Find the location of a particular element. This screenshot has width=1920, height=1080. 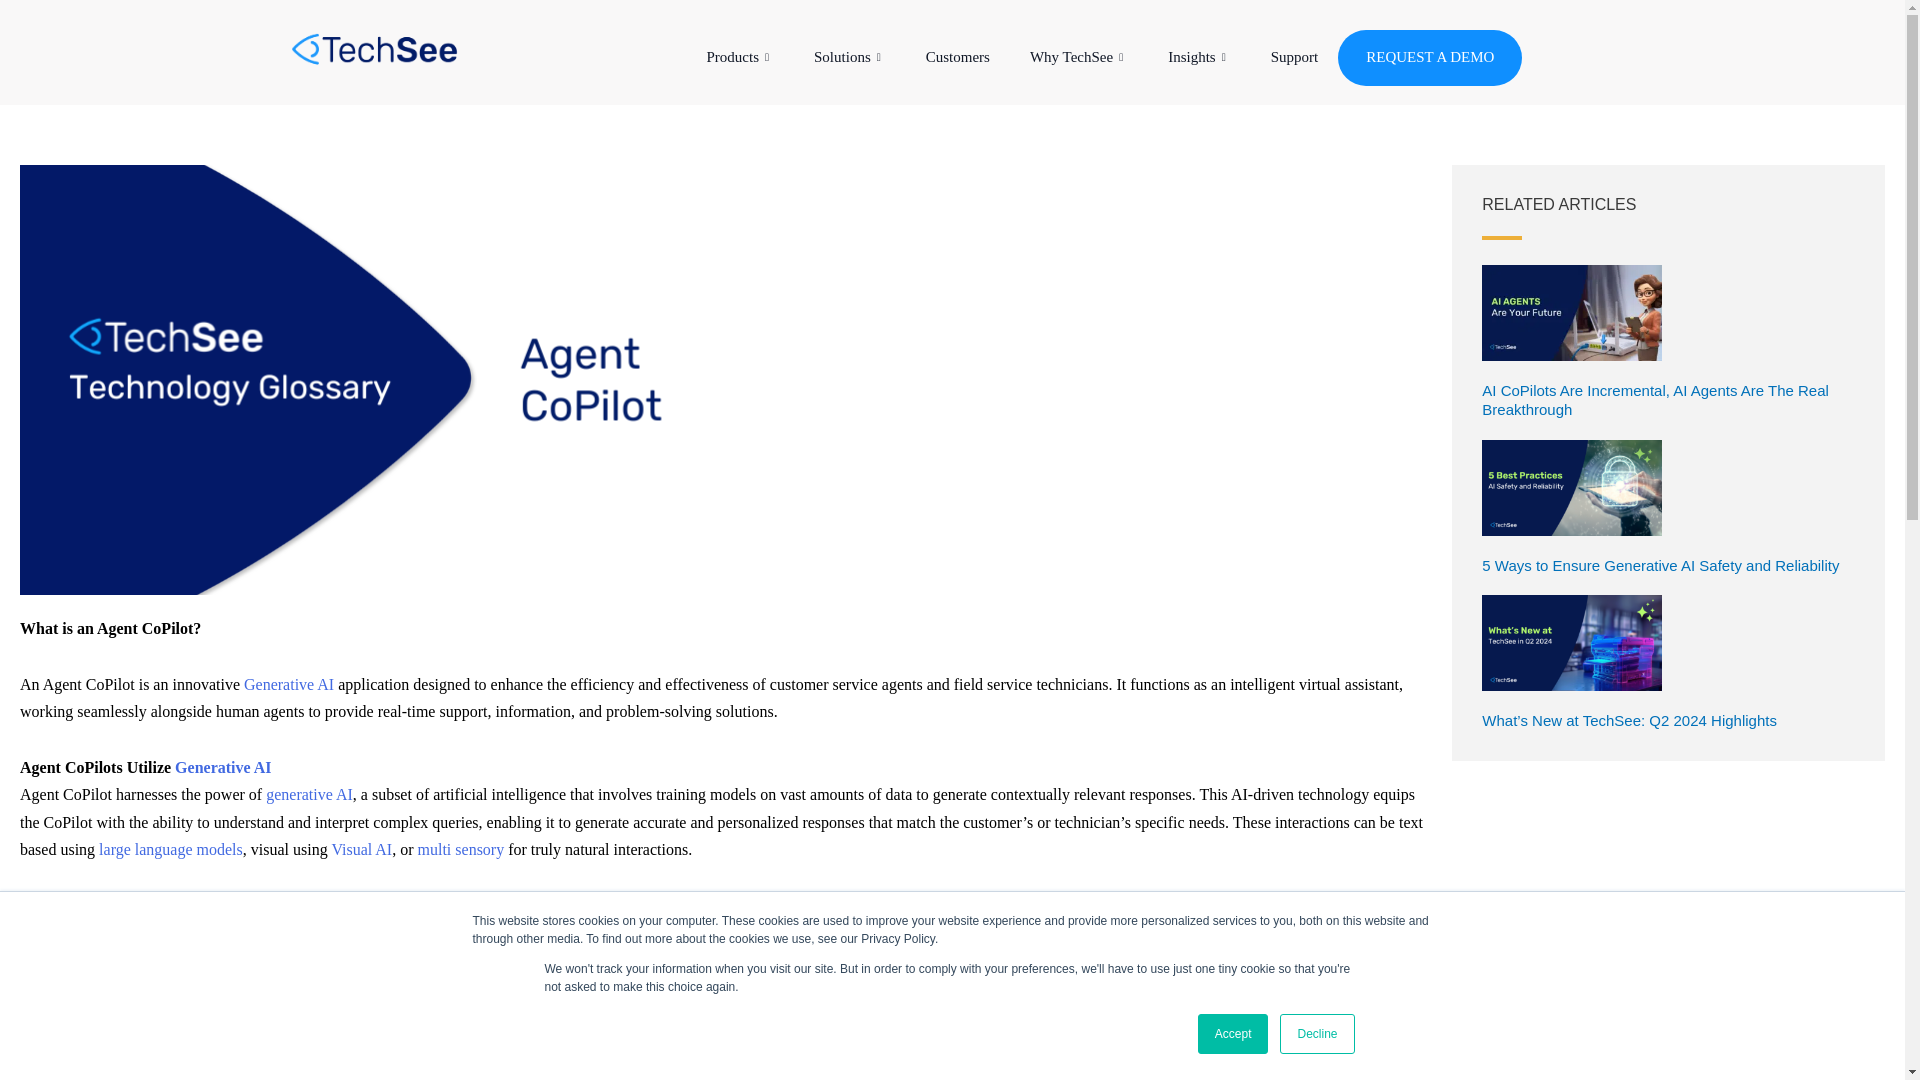

Accept is located at coordinates (1234, 1034).